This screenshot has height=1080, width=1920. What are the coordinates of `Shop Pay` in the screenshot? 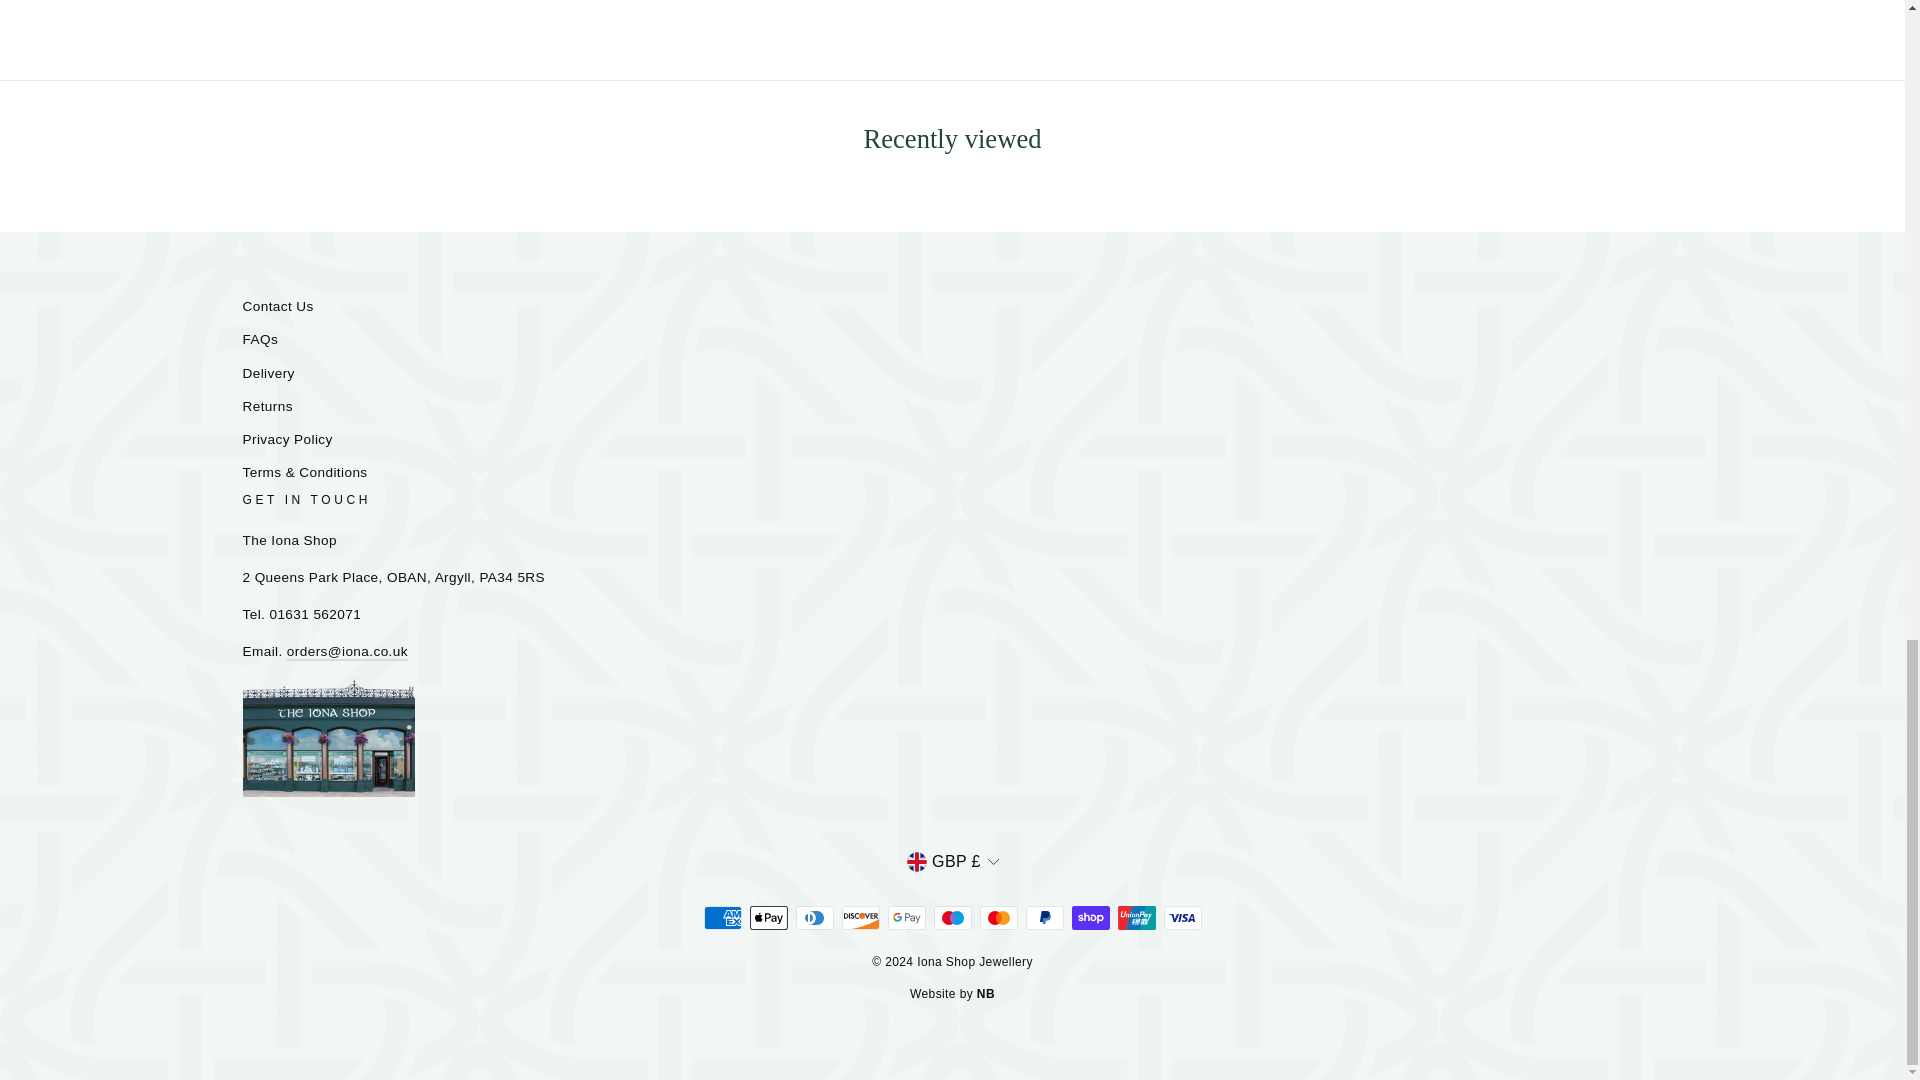 It's located at (1090, 918).